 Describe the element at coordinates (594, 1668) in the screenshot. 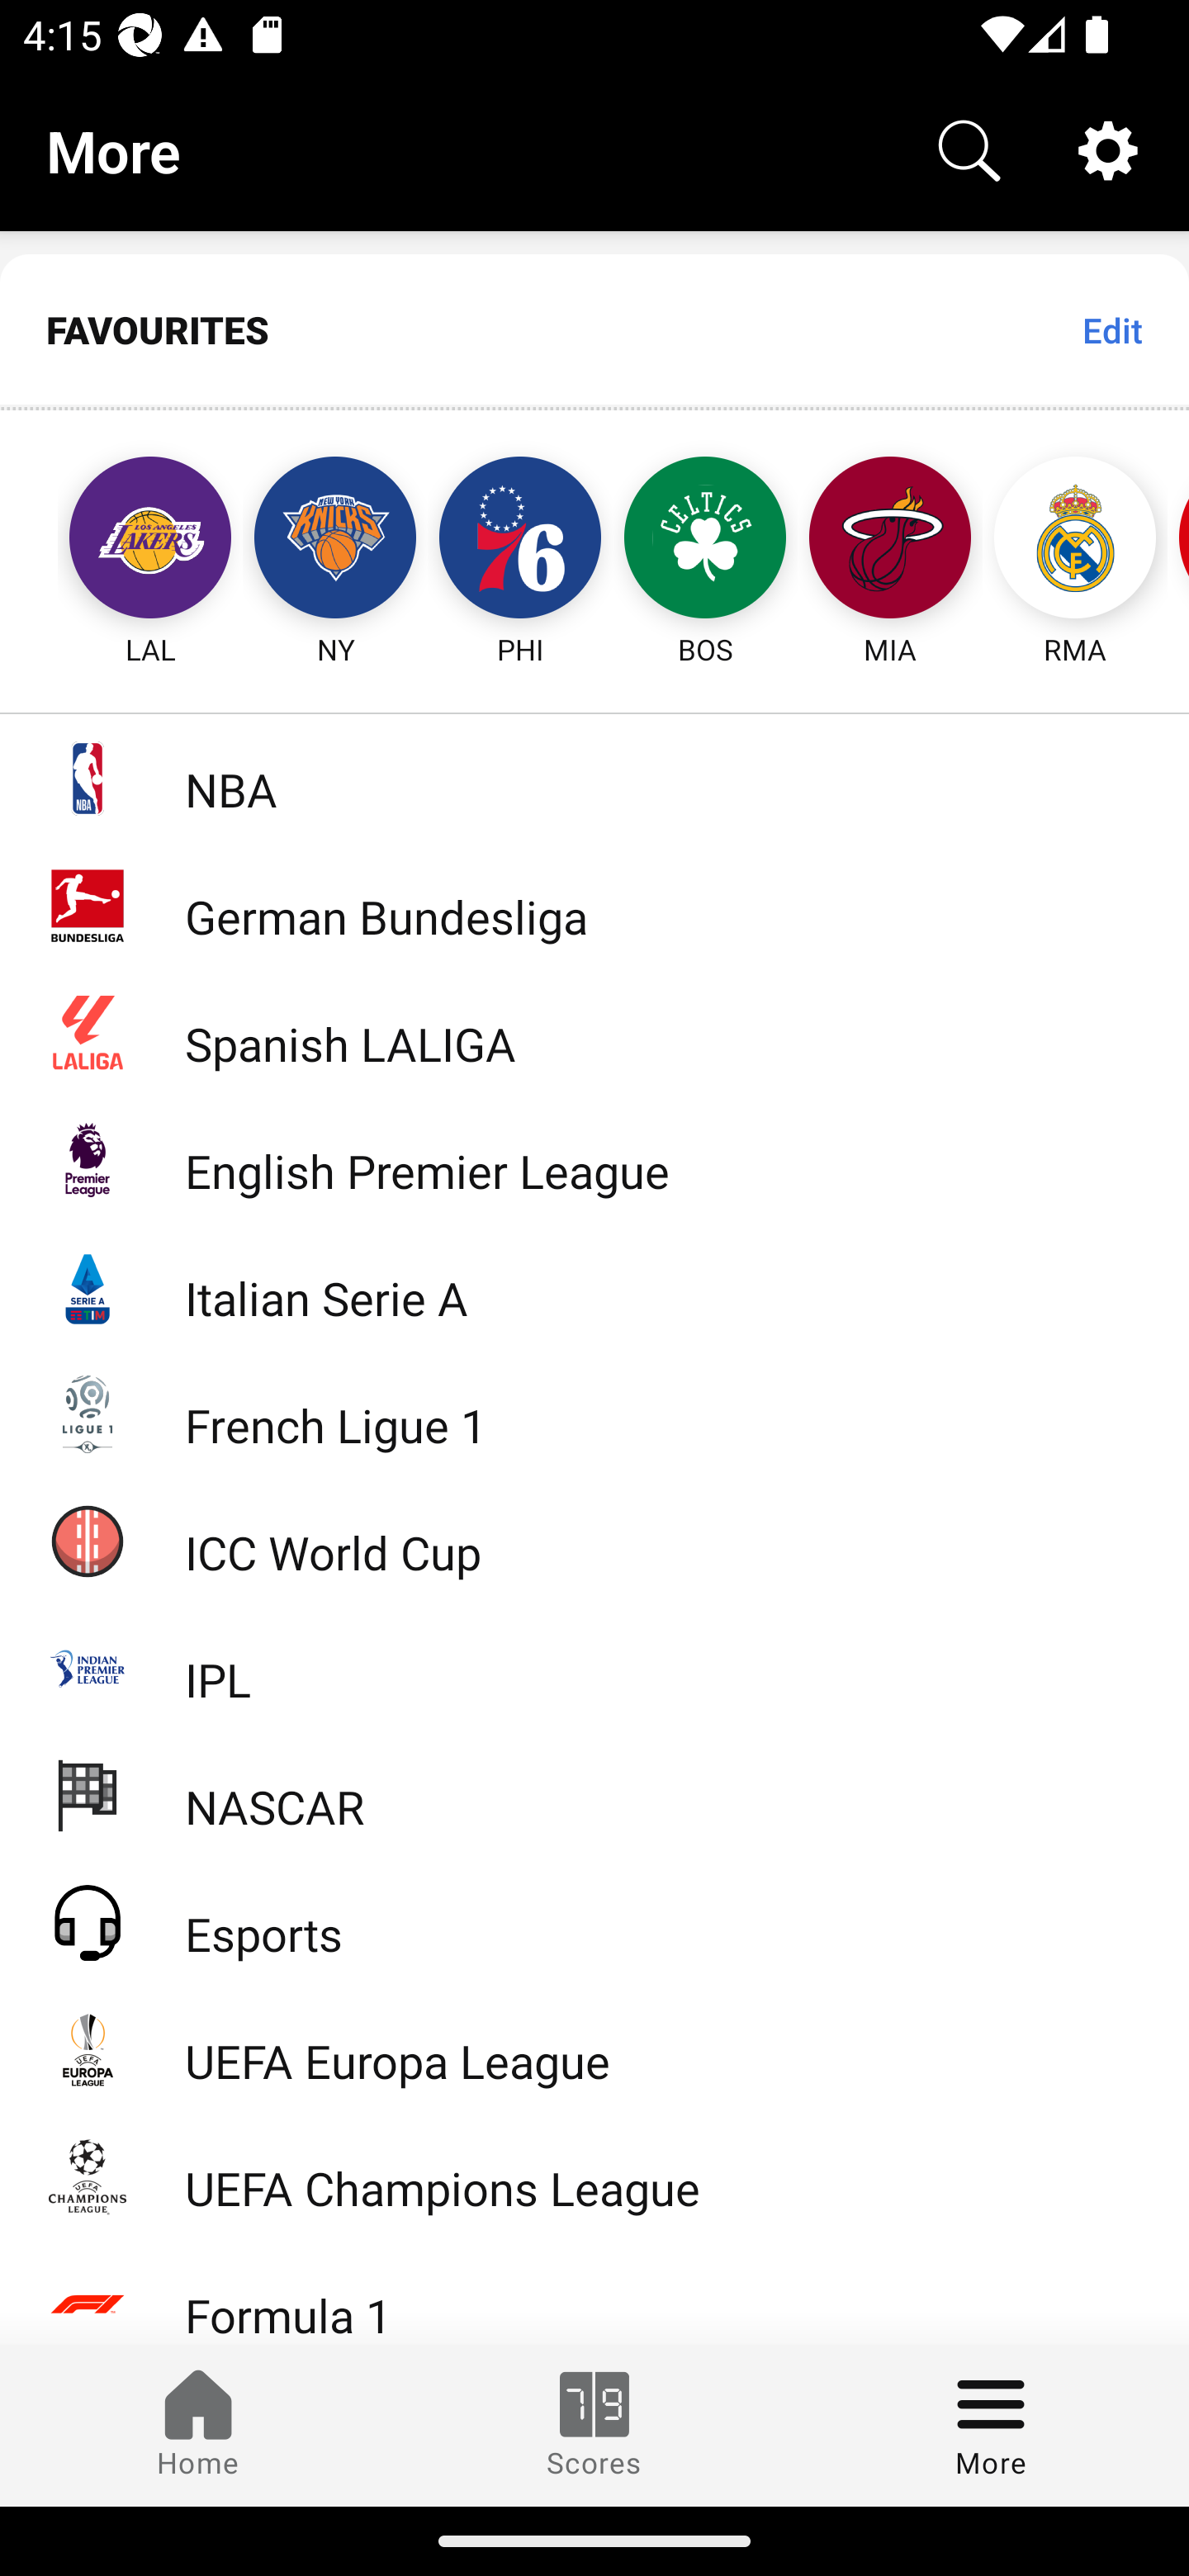

I see `IPL` at that location.